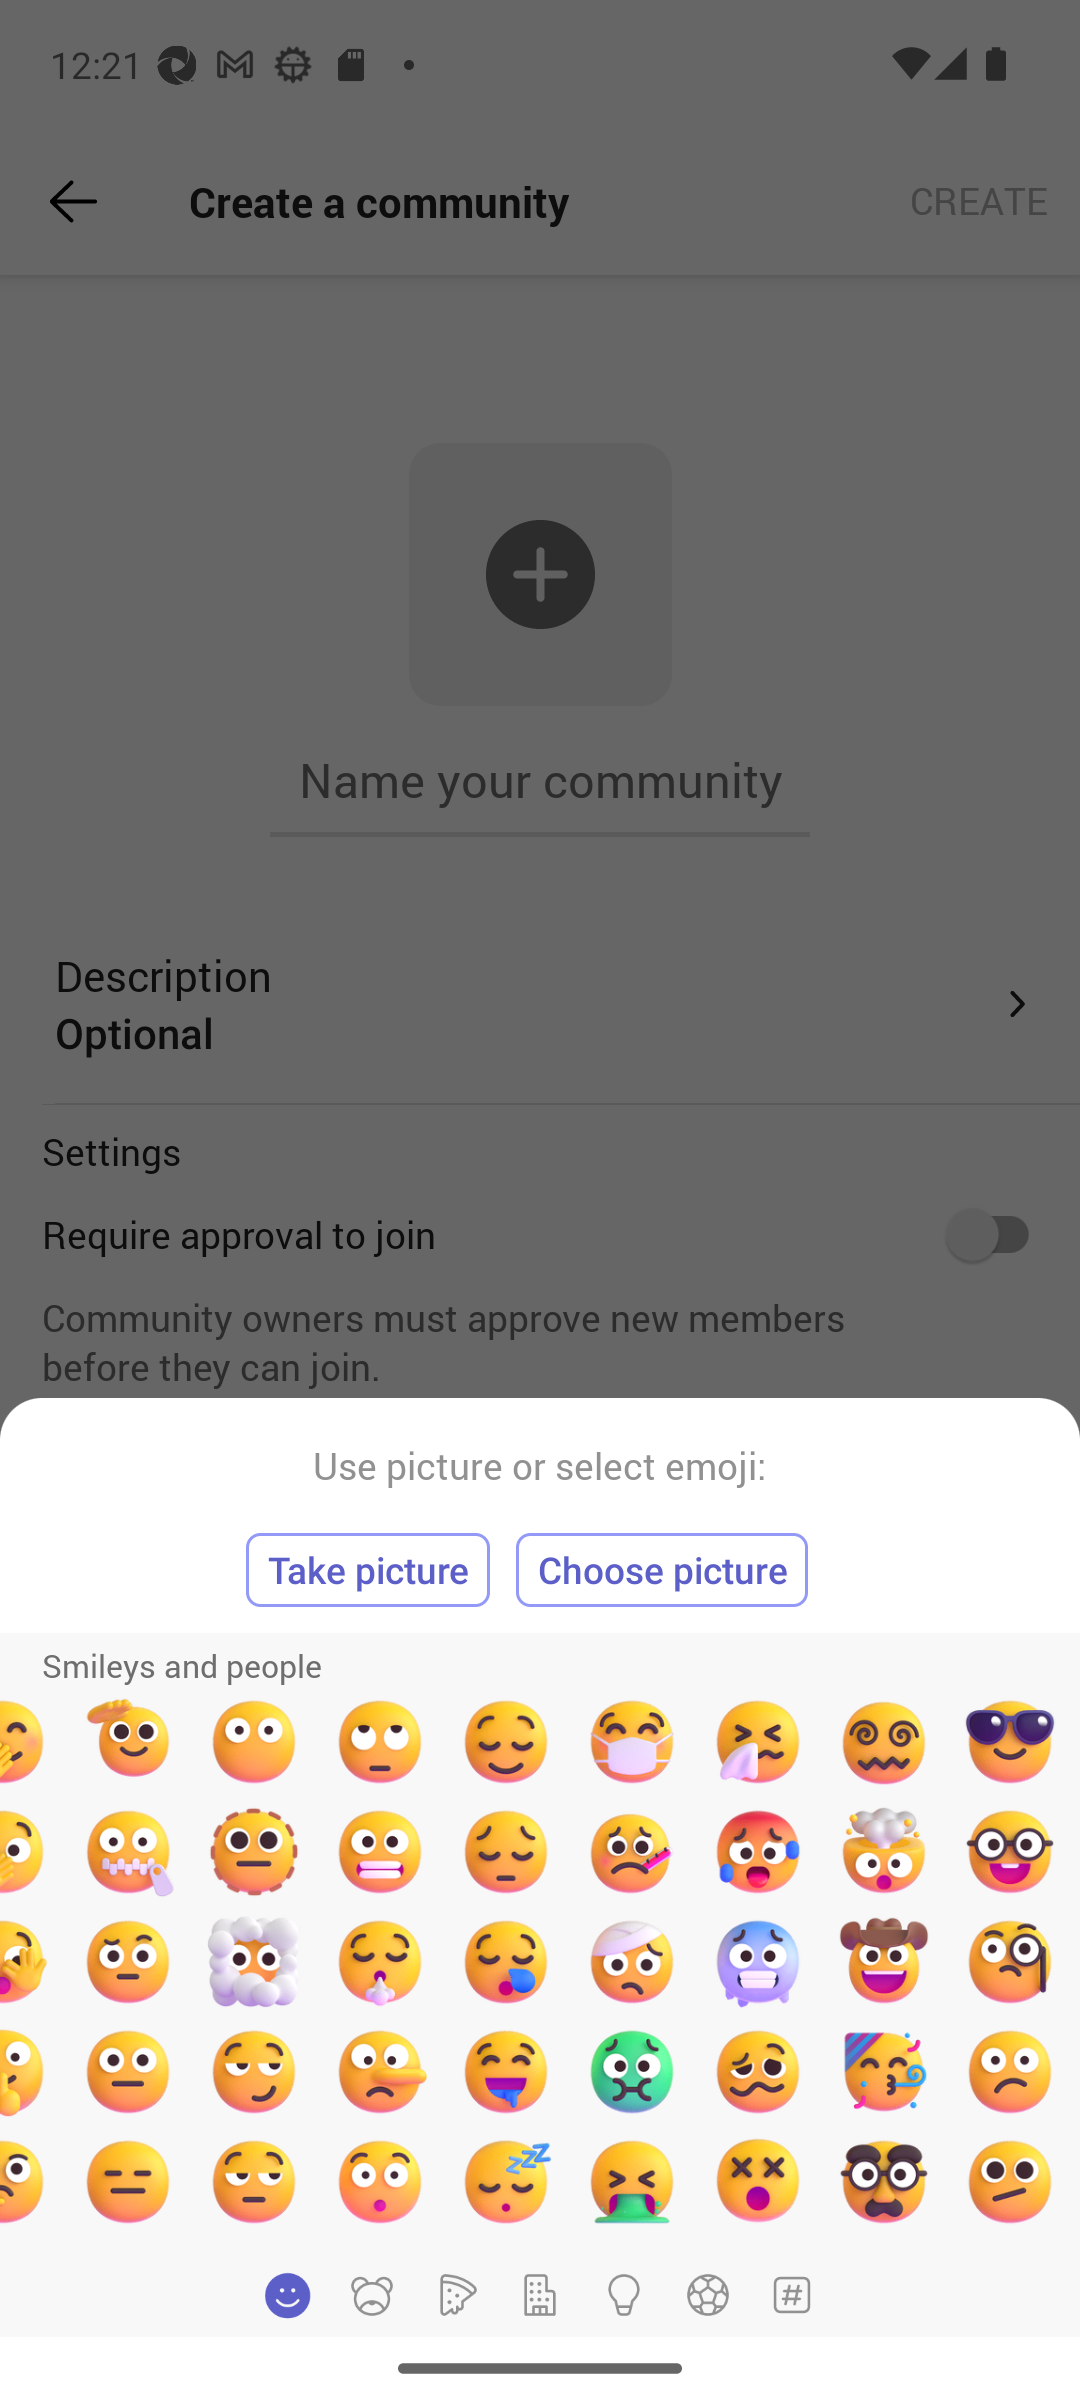 The width and height of the screenshot is (1080, 2400). What do you see at coordinates (1009, 1742) in the screenshot?
I see `Cool emoji` at bounding box center [1009, 1742].